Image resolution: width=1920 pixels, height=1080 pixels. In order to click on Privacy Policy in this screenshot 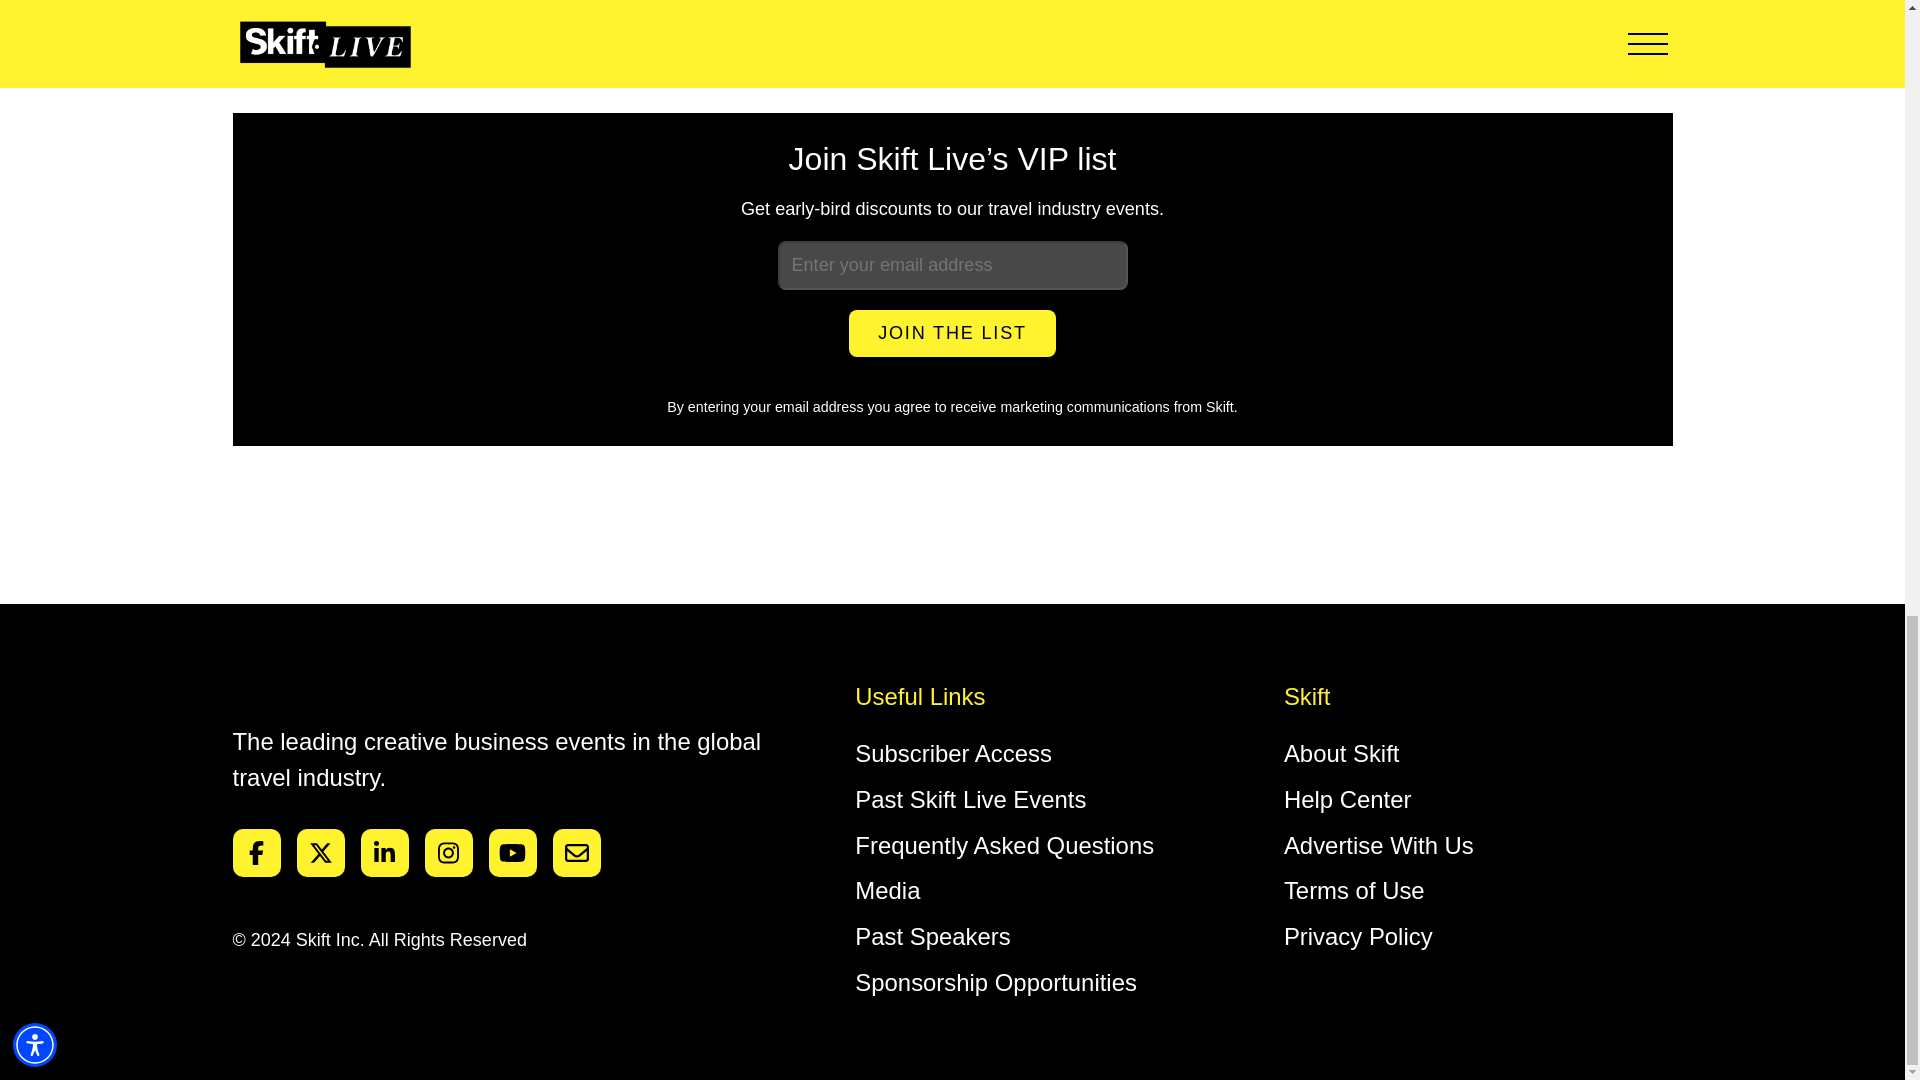, I will do `click(1358, 936)`.